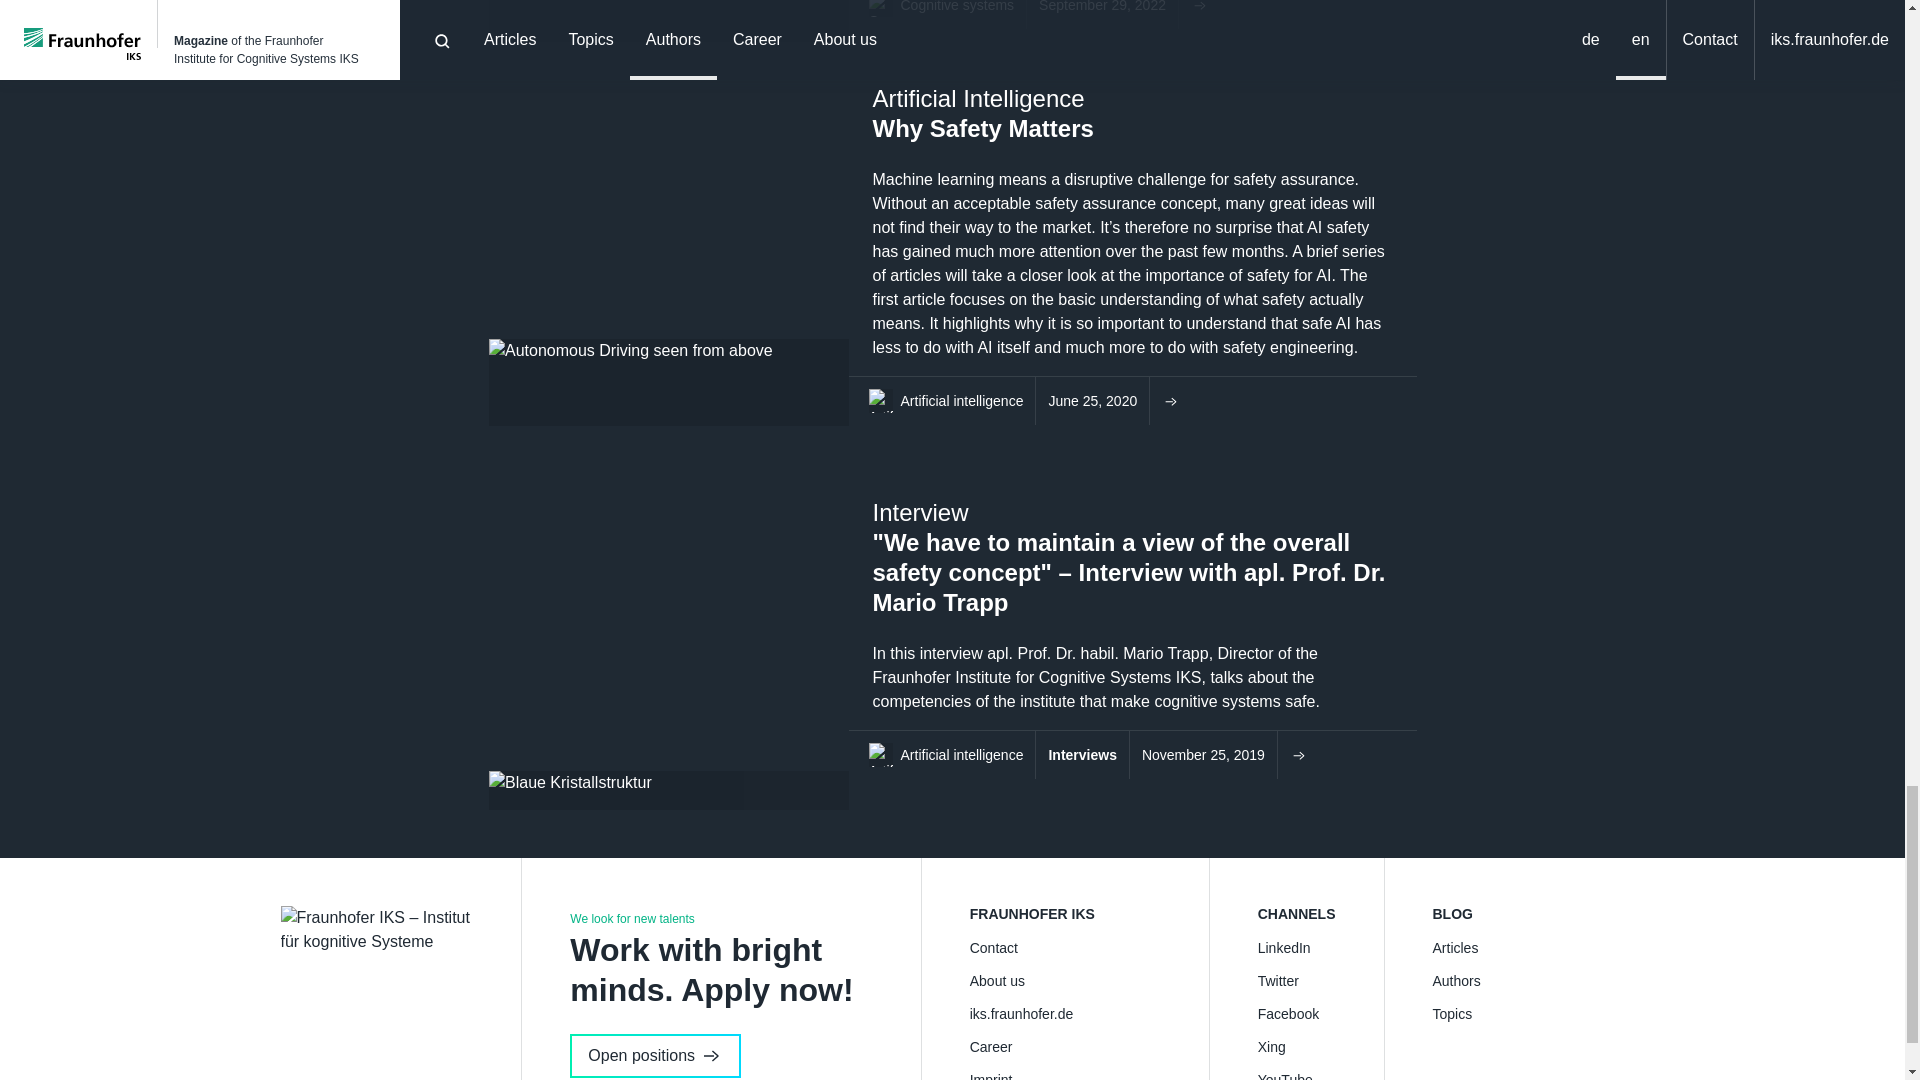 The image size is (1920, 1080). What do you see at coordinates (656, 1055) in the screenshot?
I see `Open positions` at bounding box center [656, 1055].